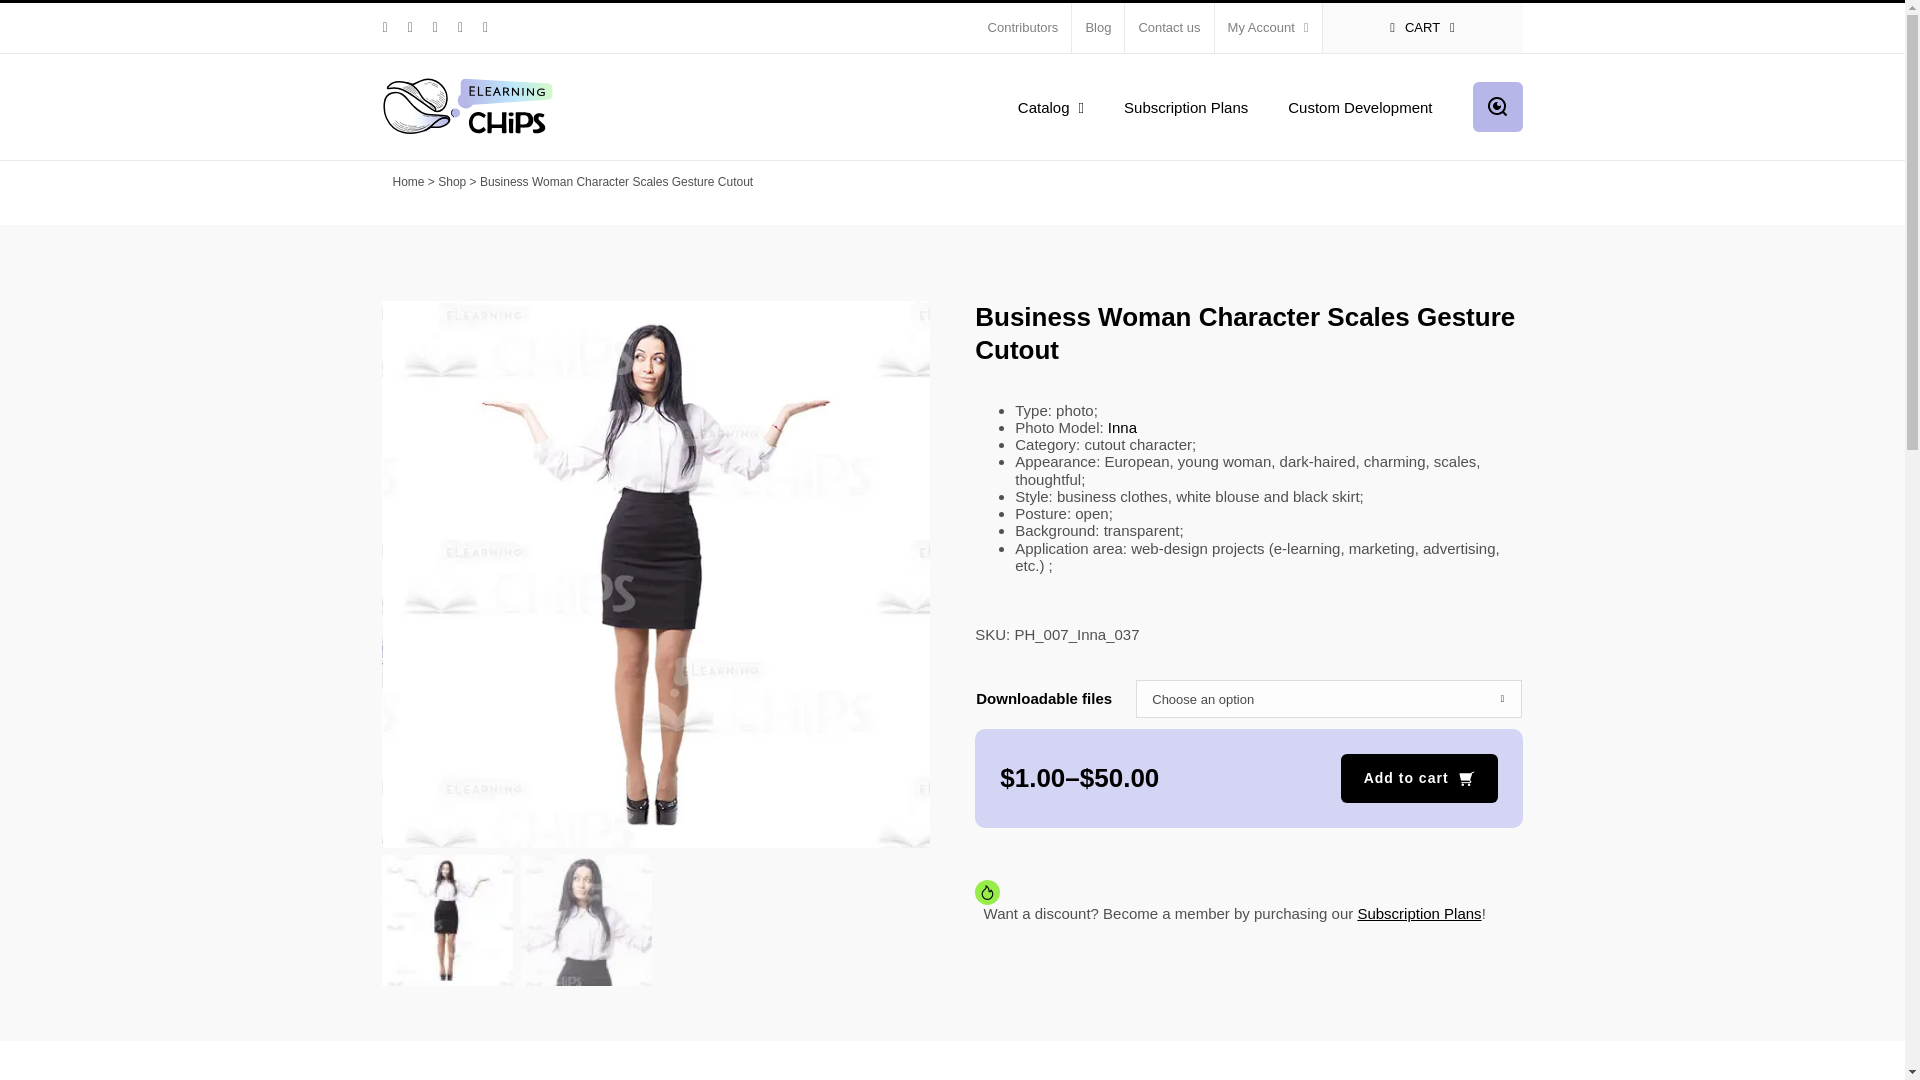 The width and height of the screenshot is (1920, 1080). Describe the element at coordinates (1497, 106) in the screenshot. I see `Search` at that location.